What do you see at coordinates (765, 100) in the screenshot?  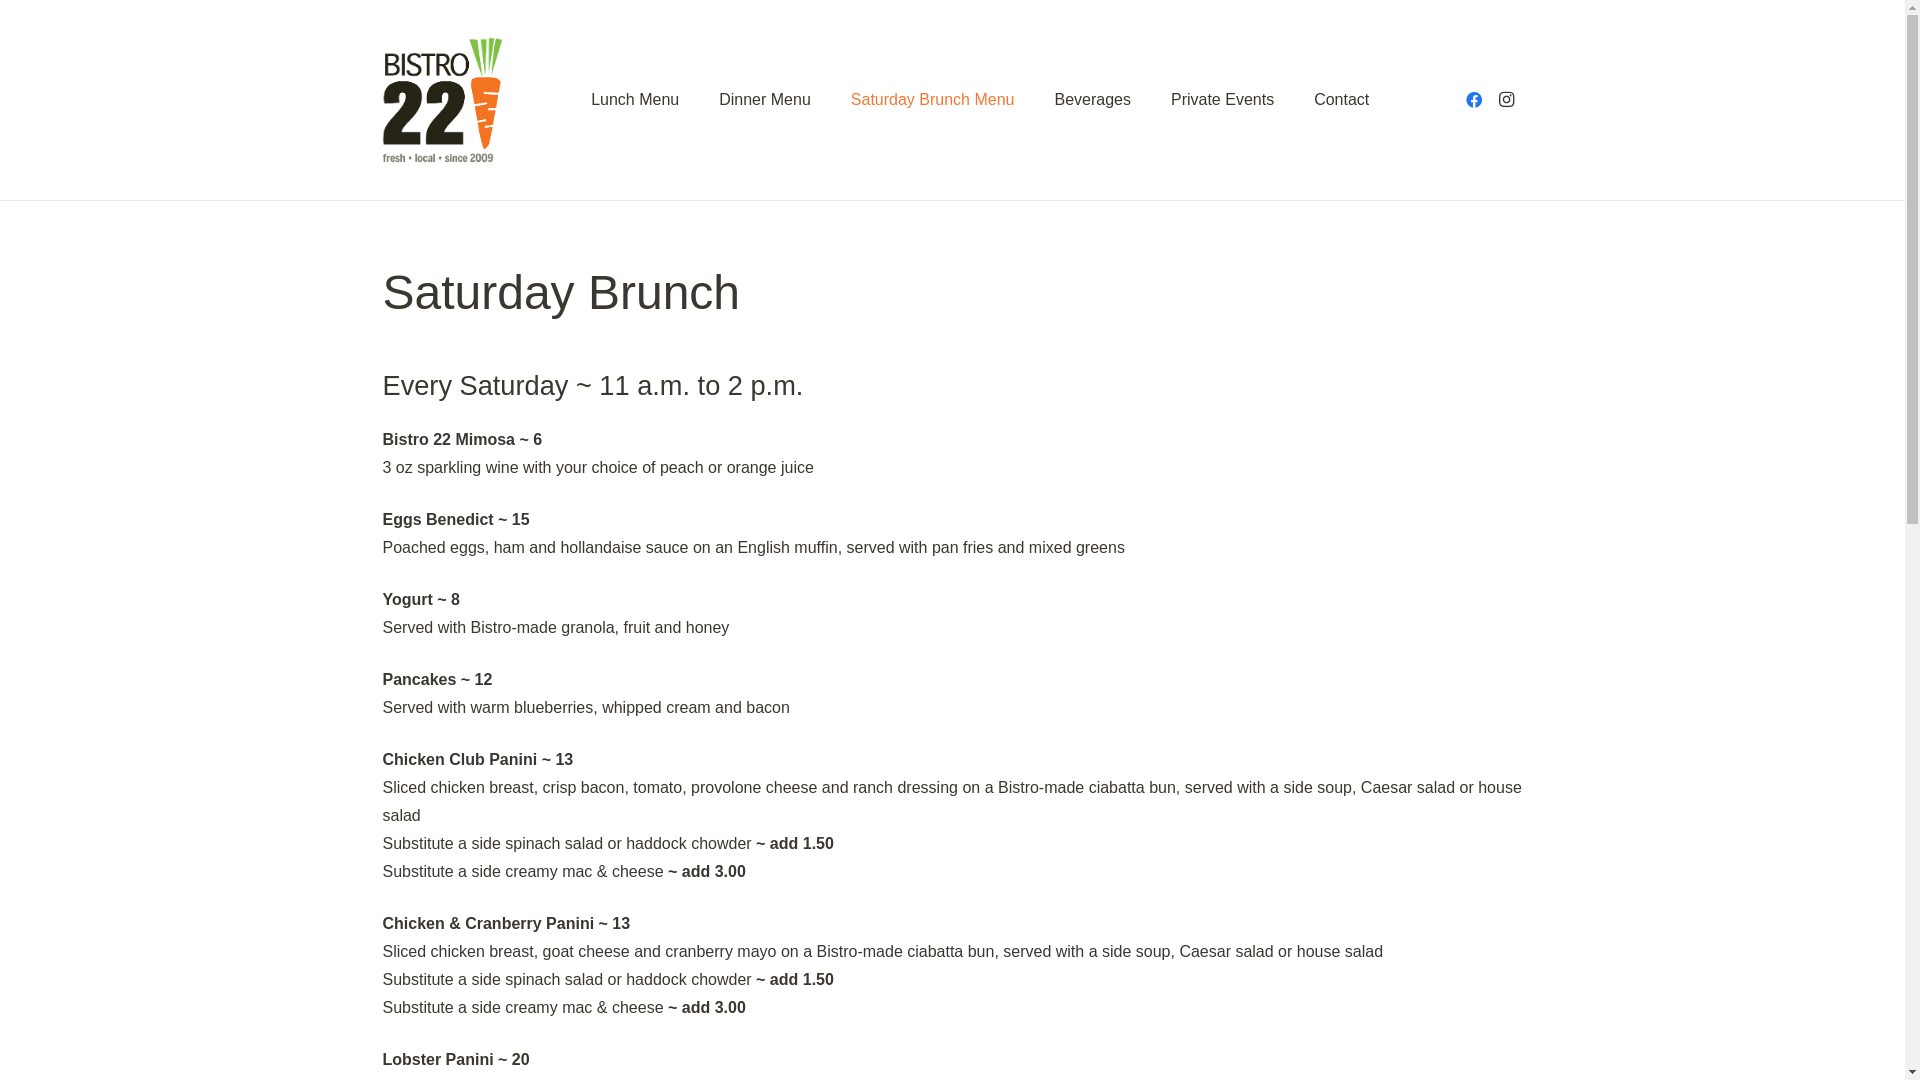 I see `Dinner Menu` at bounding box center [765, 100].